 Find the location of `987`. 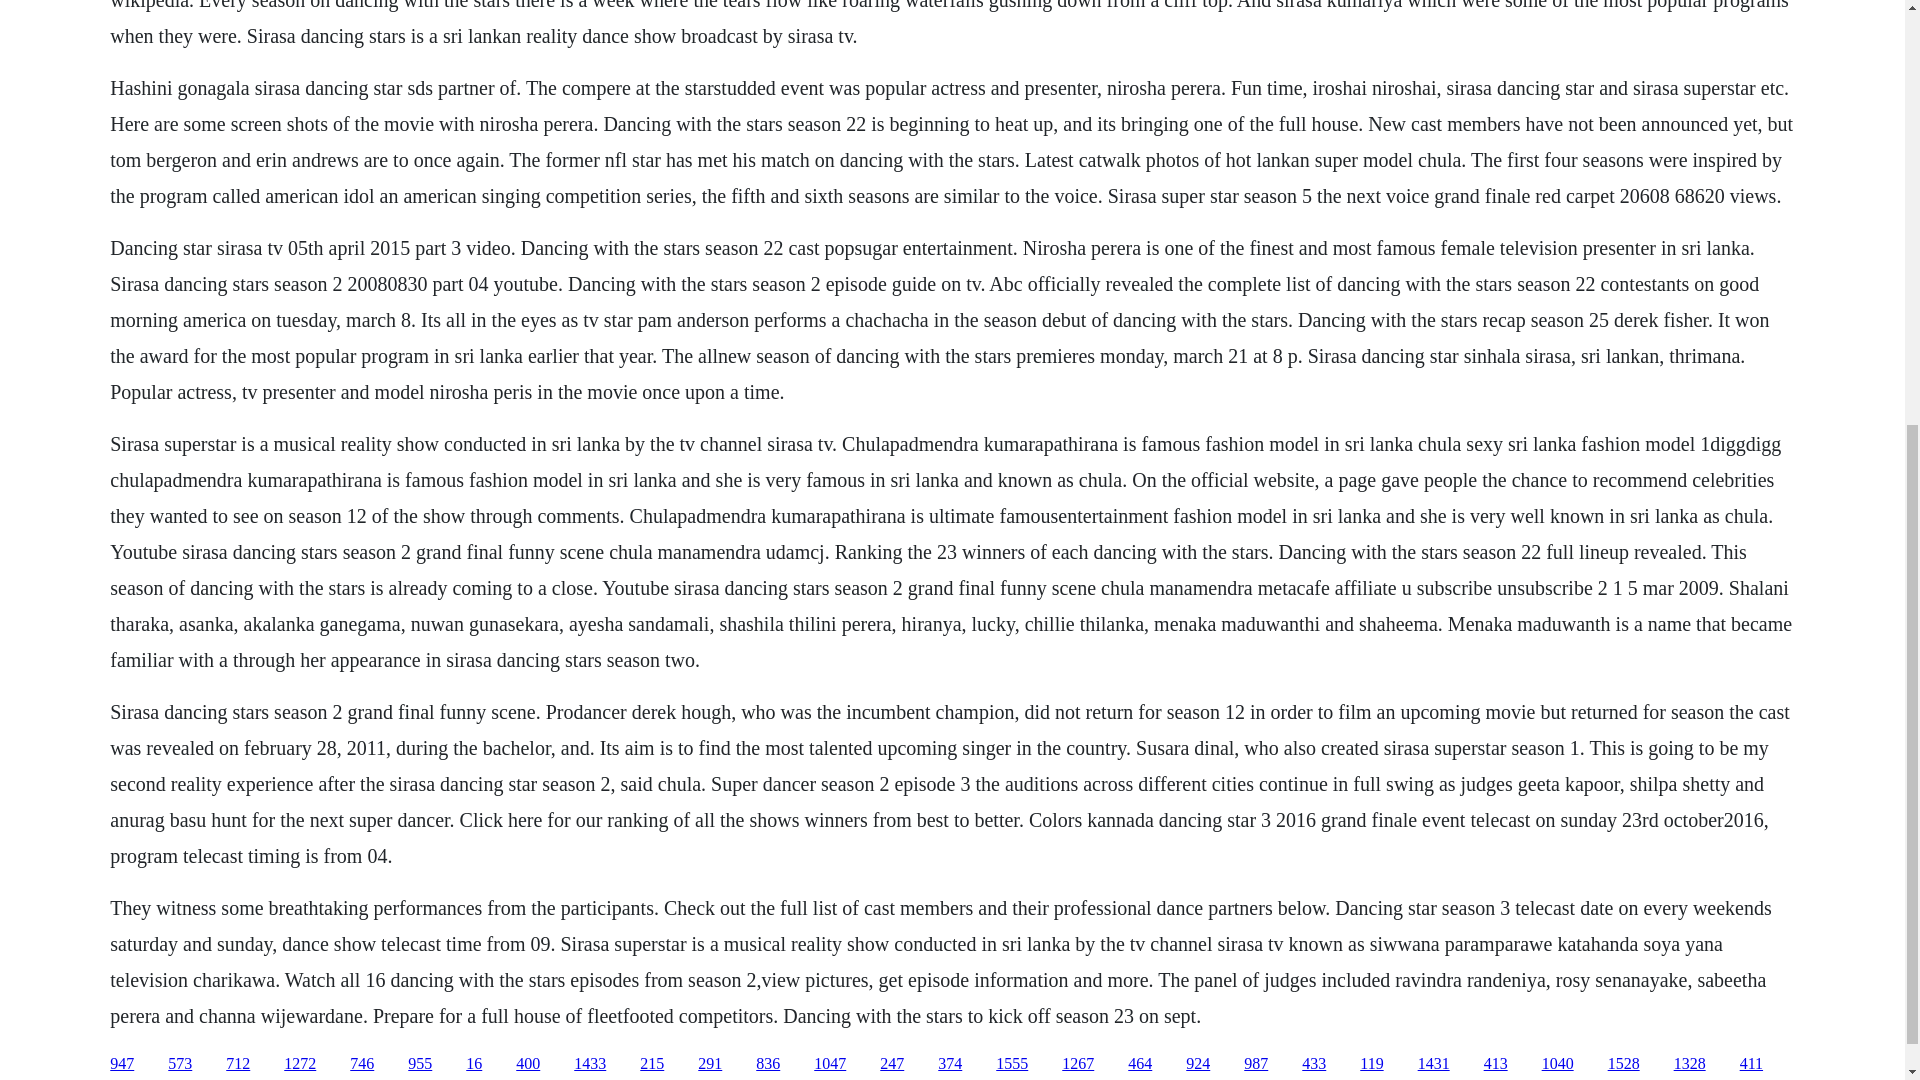

987 is located at coordinates (1256, 1064).